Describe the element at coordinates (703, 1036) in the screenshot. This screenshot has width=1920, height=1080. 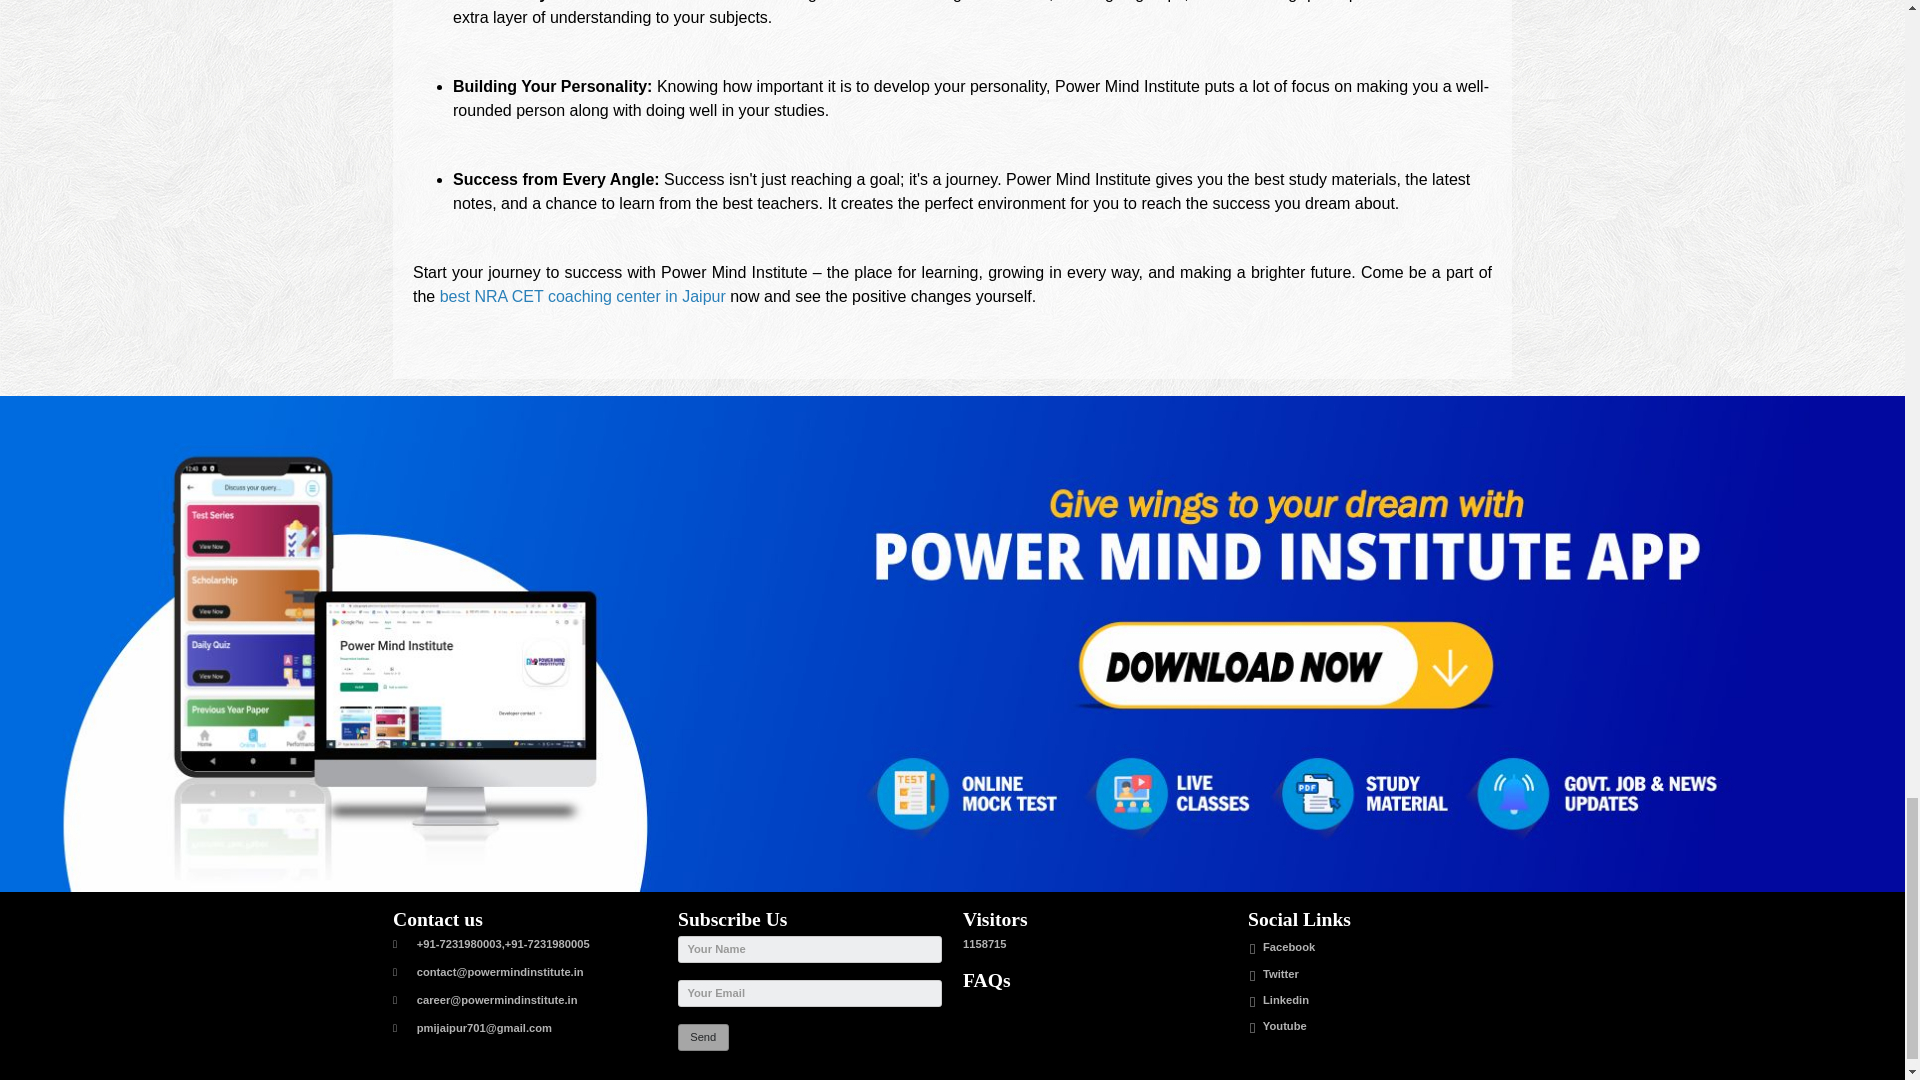
I see `Send` at that location.